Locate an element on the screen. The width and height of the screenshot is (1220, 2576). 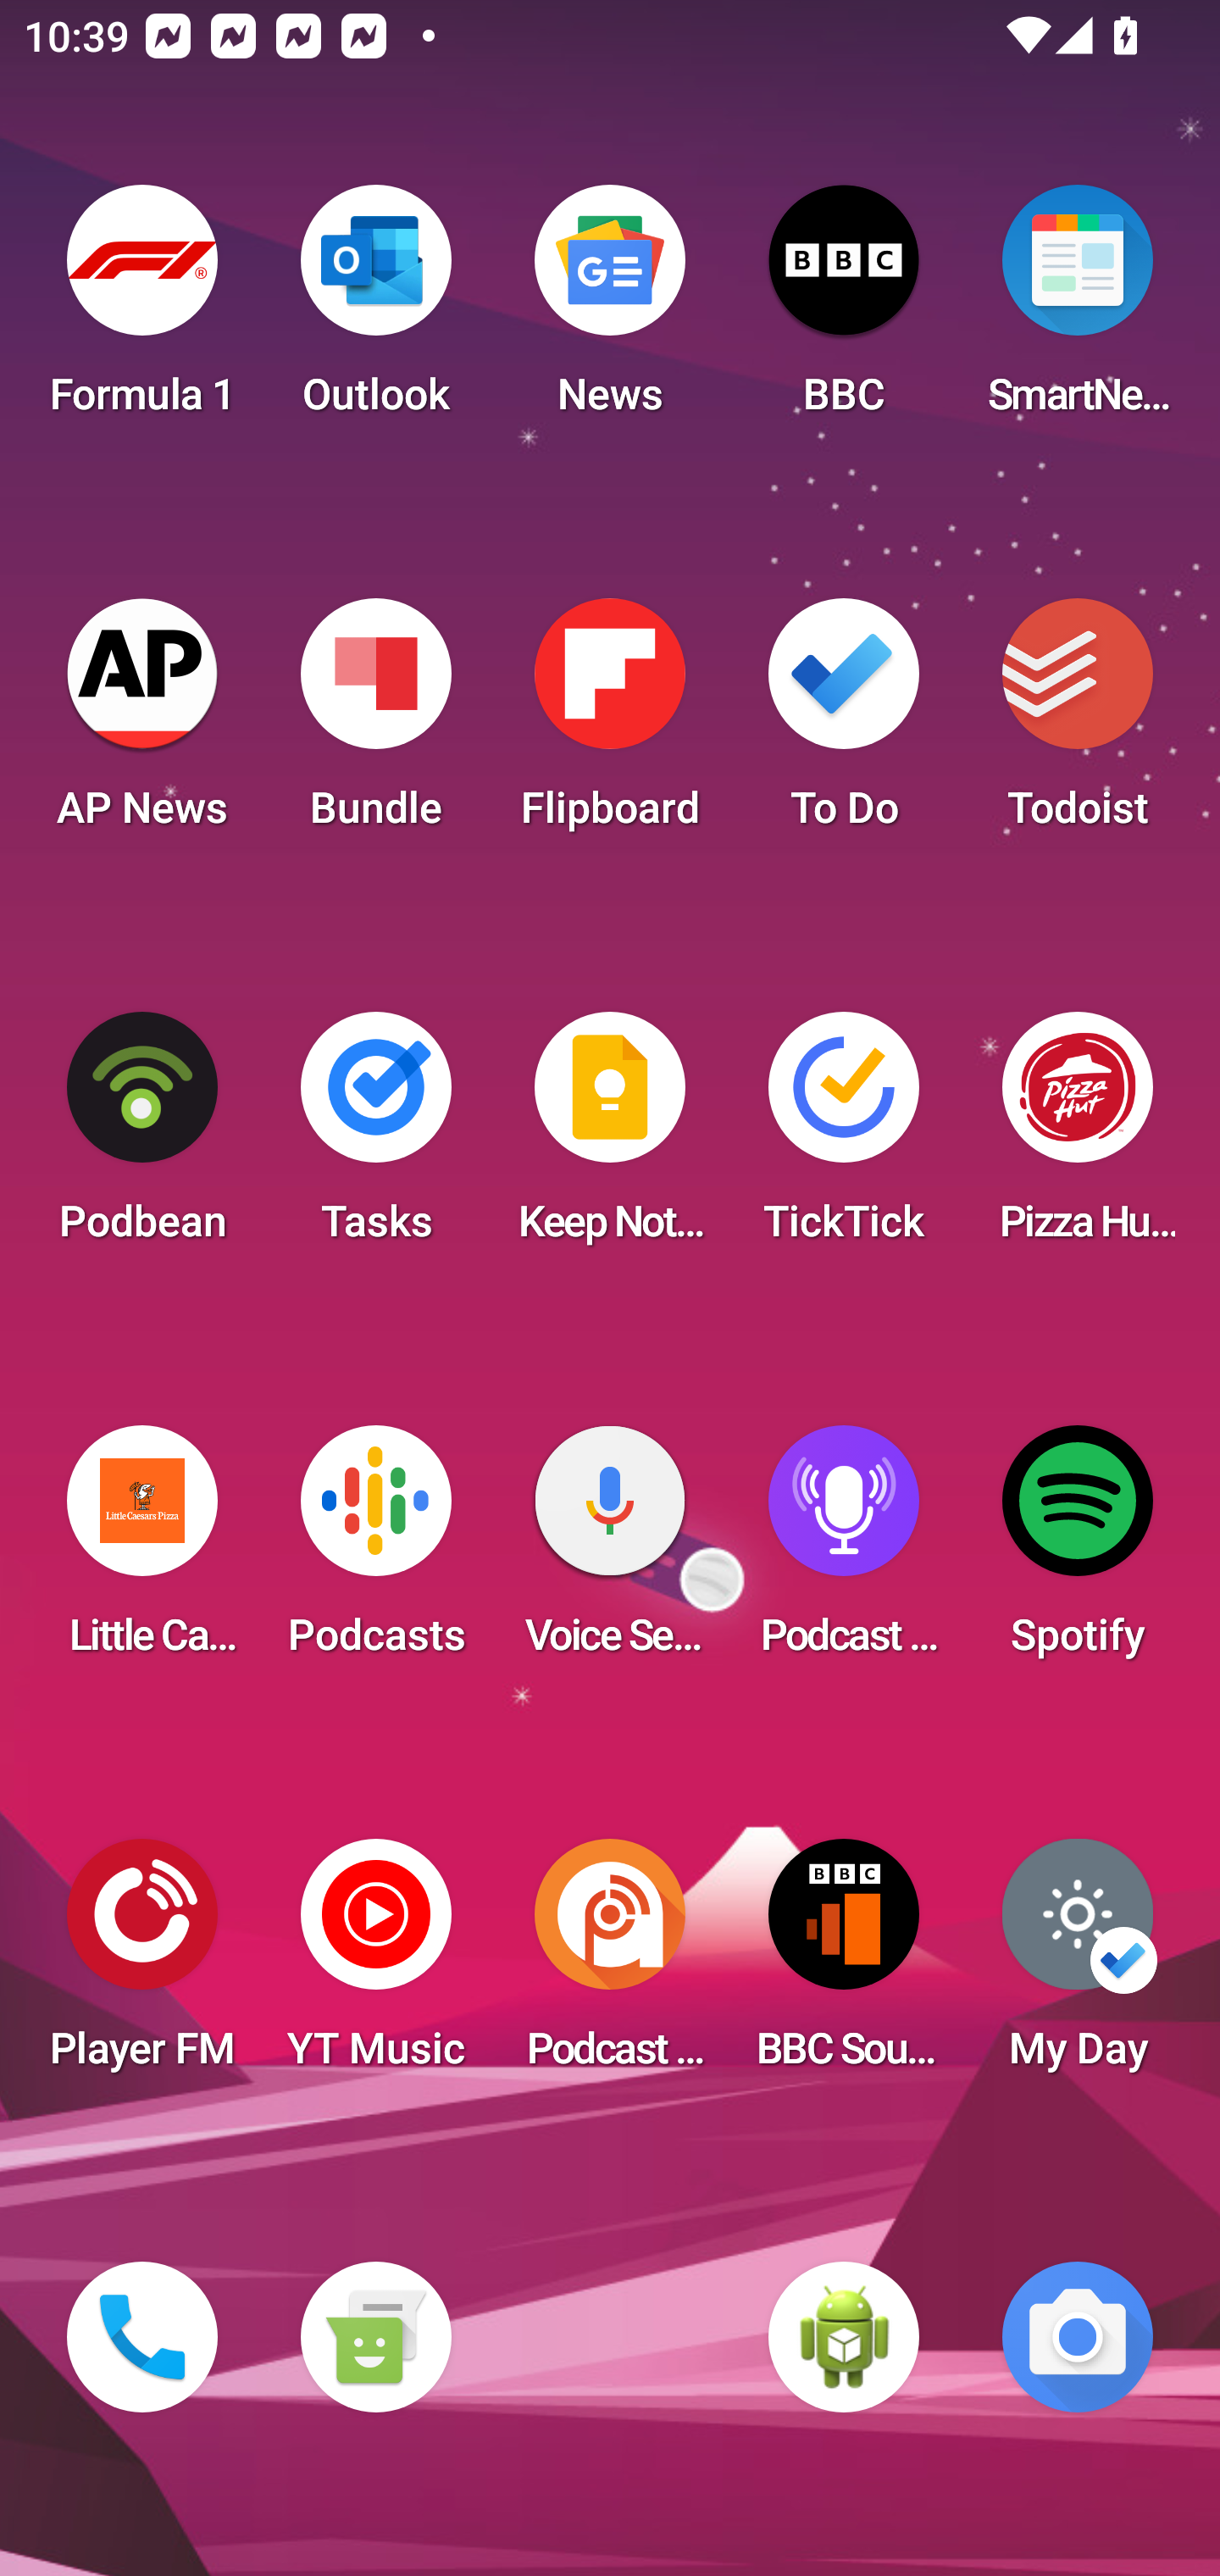
SmartNews is located at coordinates (1078, 310).